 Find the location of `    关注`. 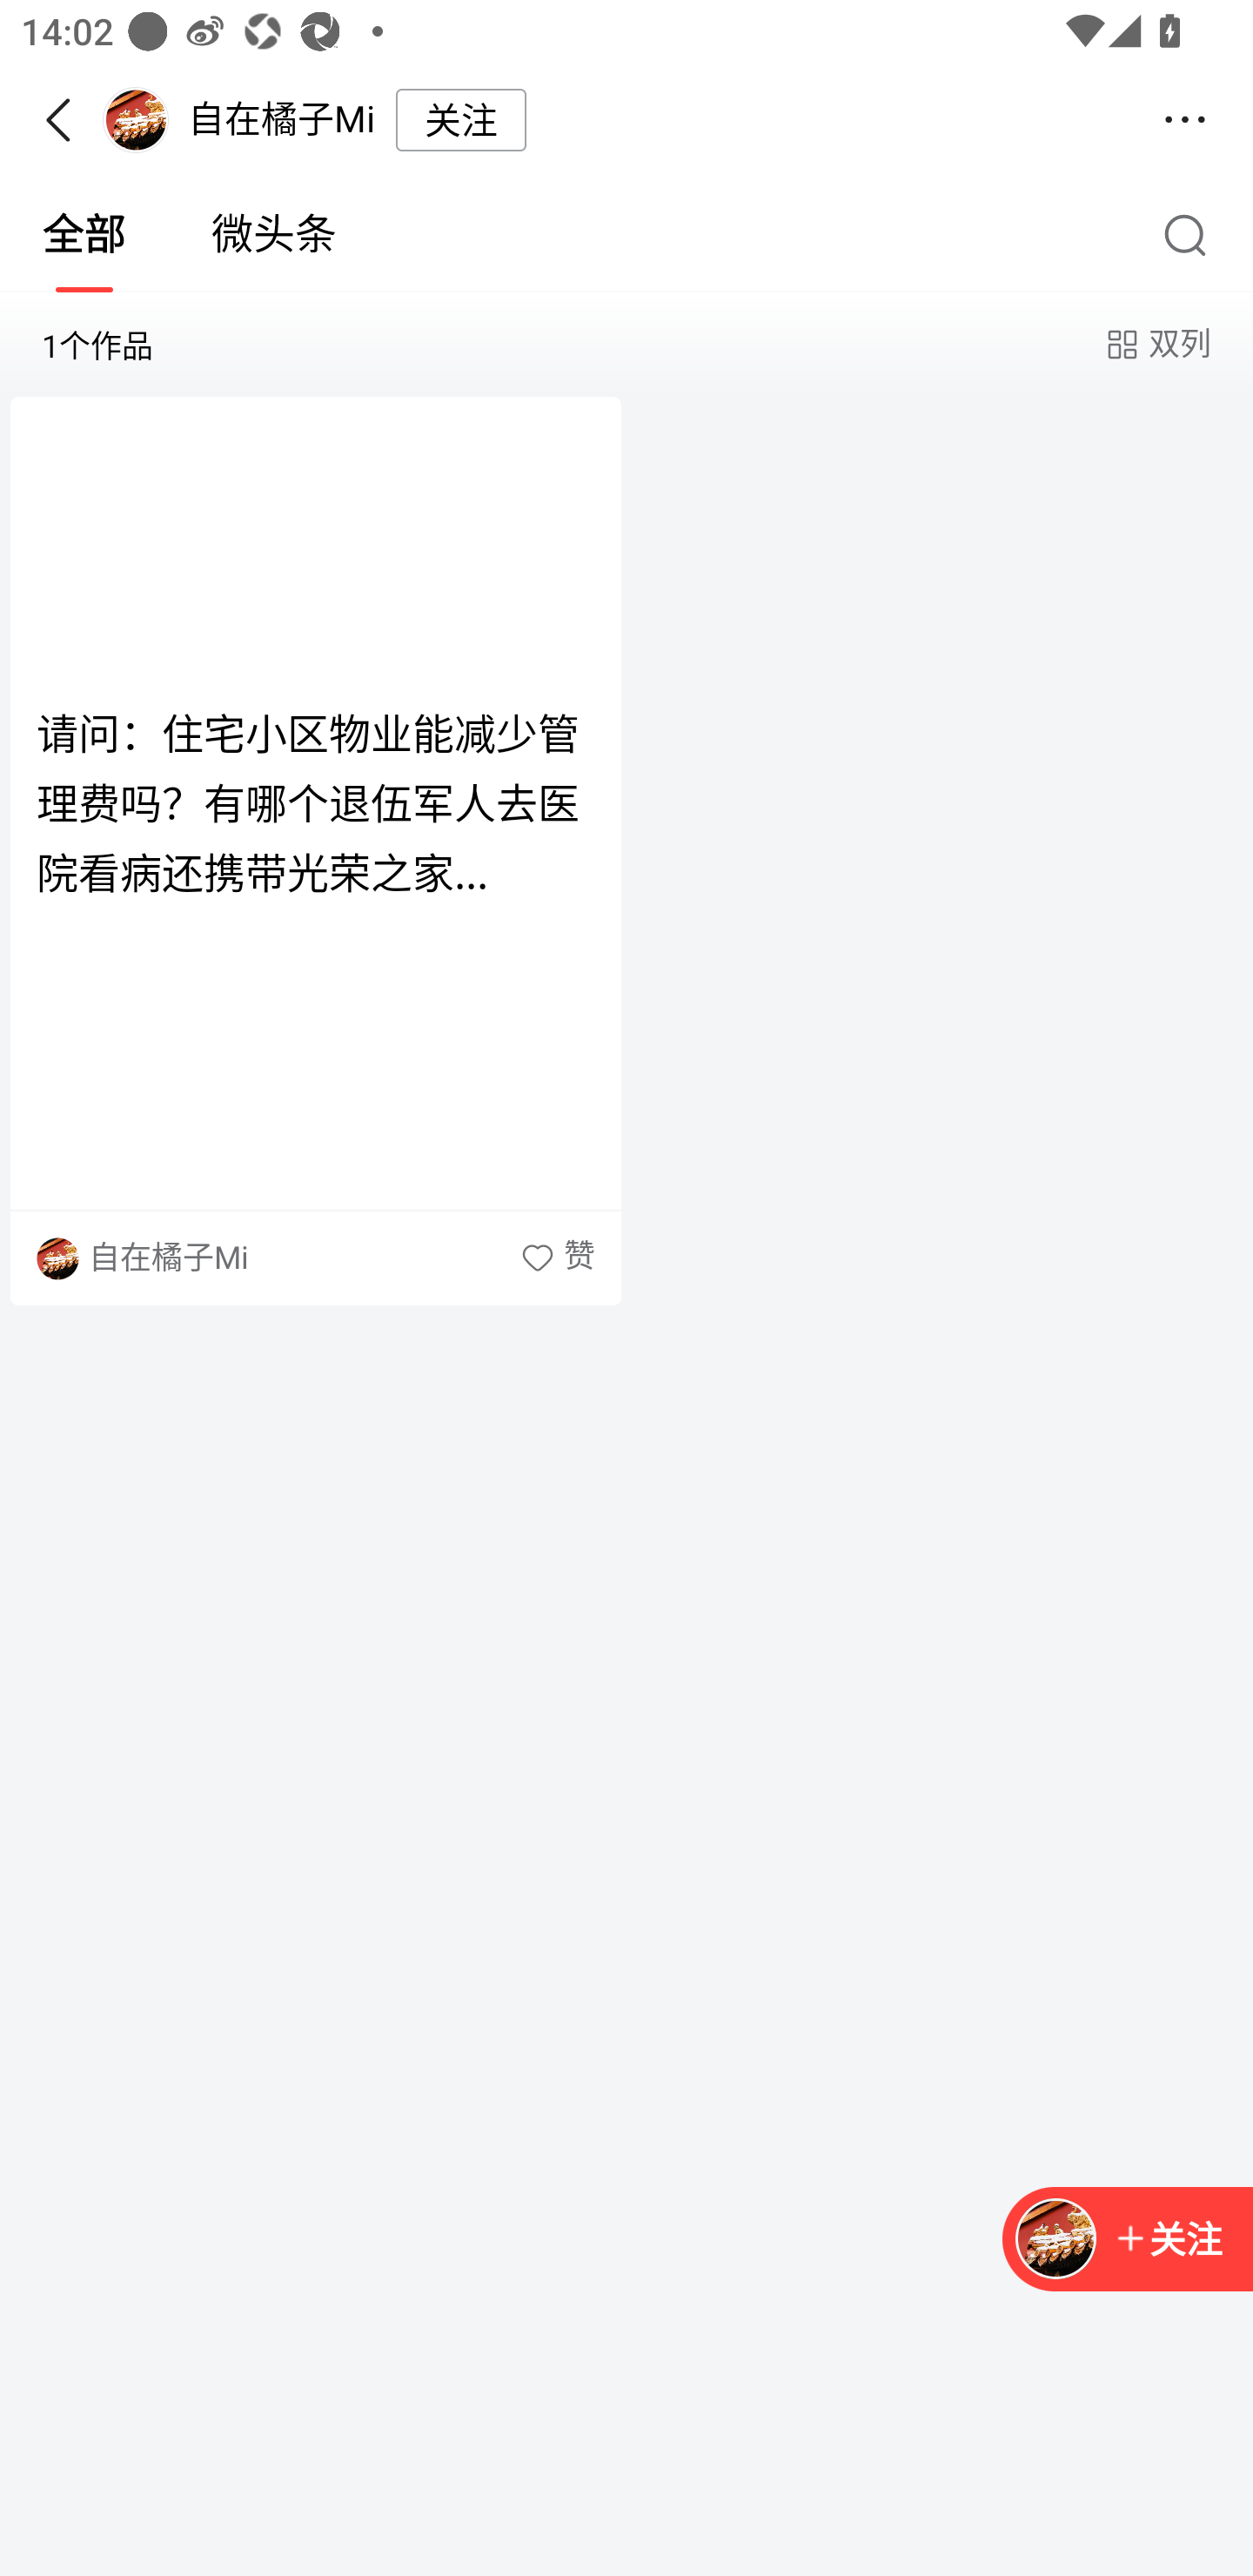

    关注 is located at coordinates (1128, 2240).